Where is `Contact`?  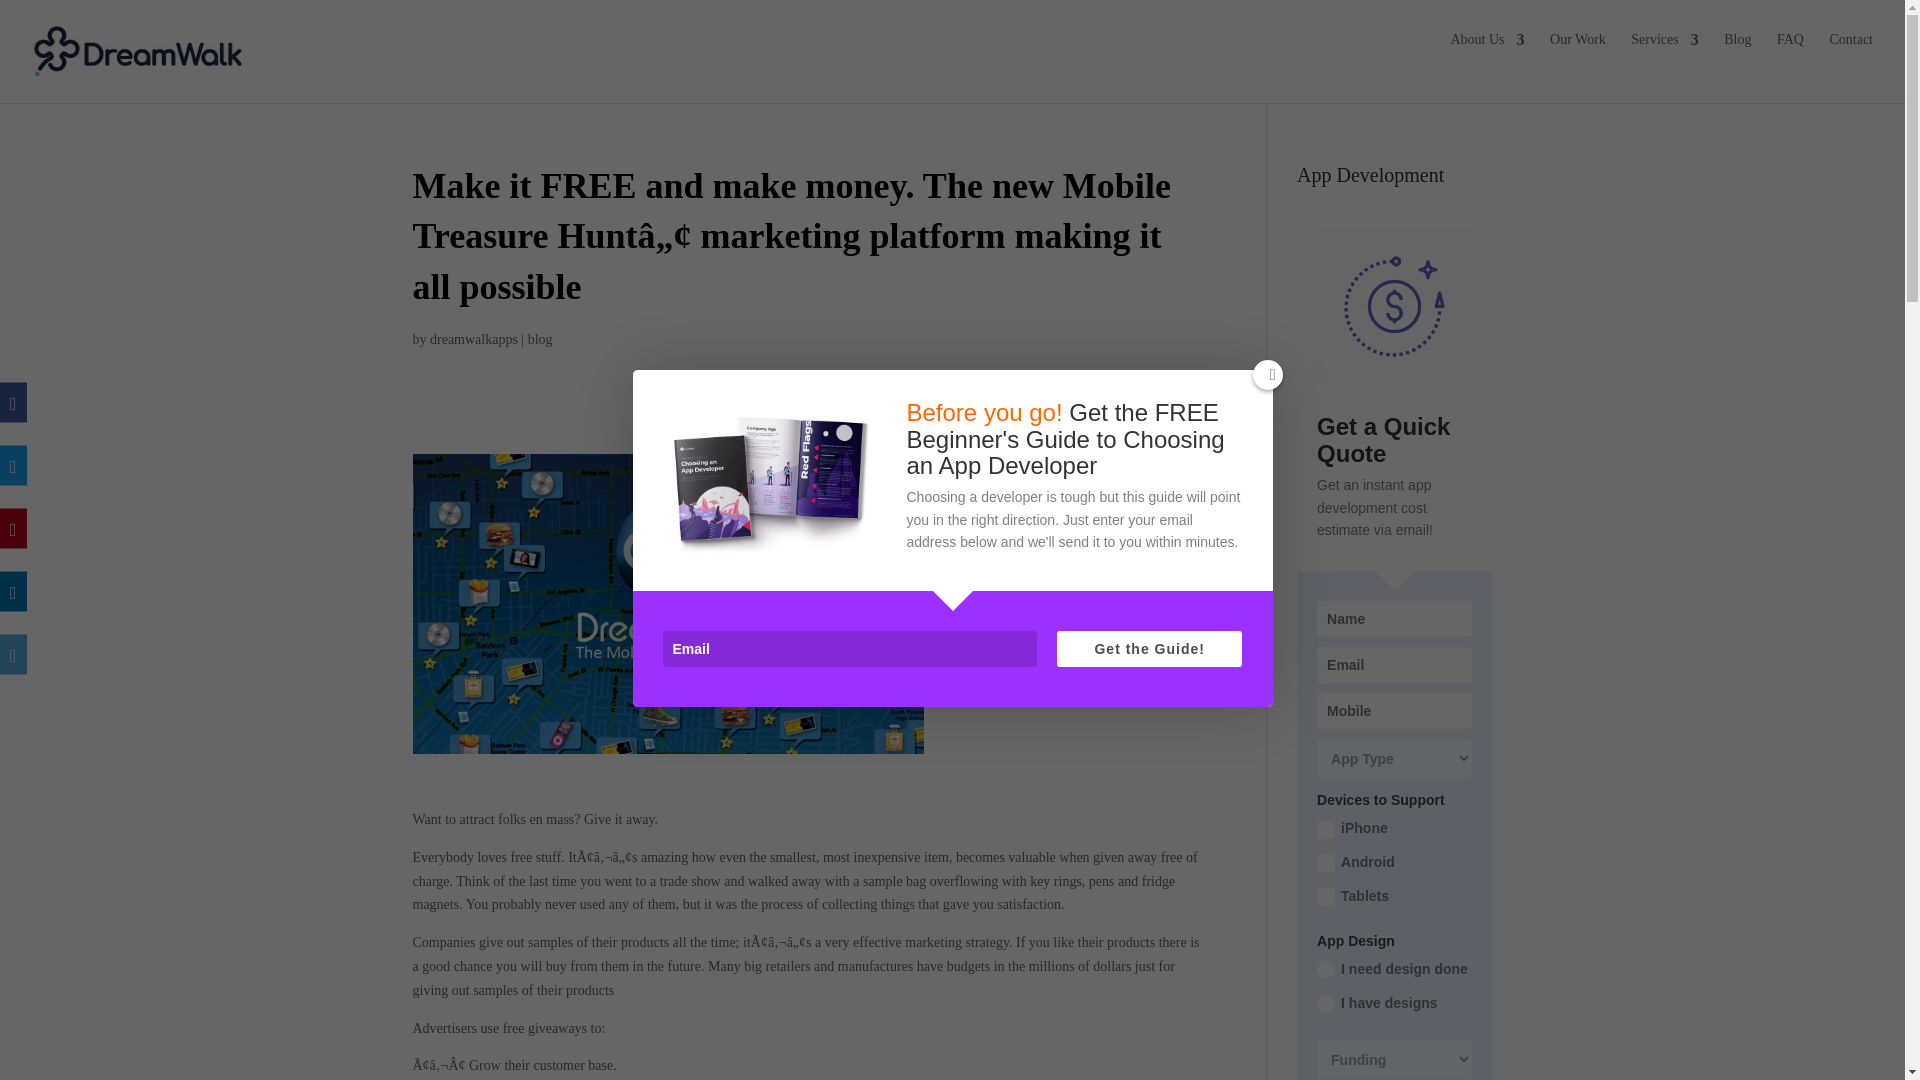 Contact is located at coordinates (1851, 56).